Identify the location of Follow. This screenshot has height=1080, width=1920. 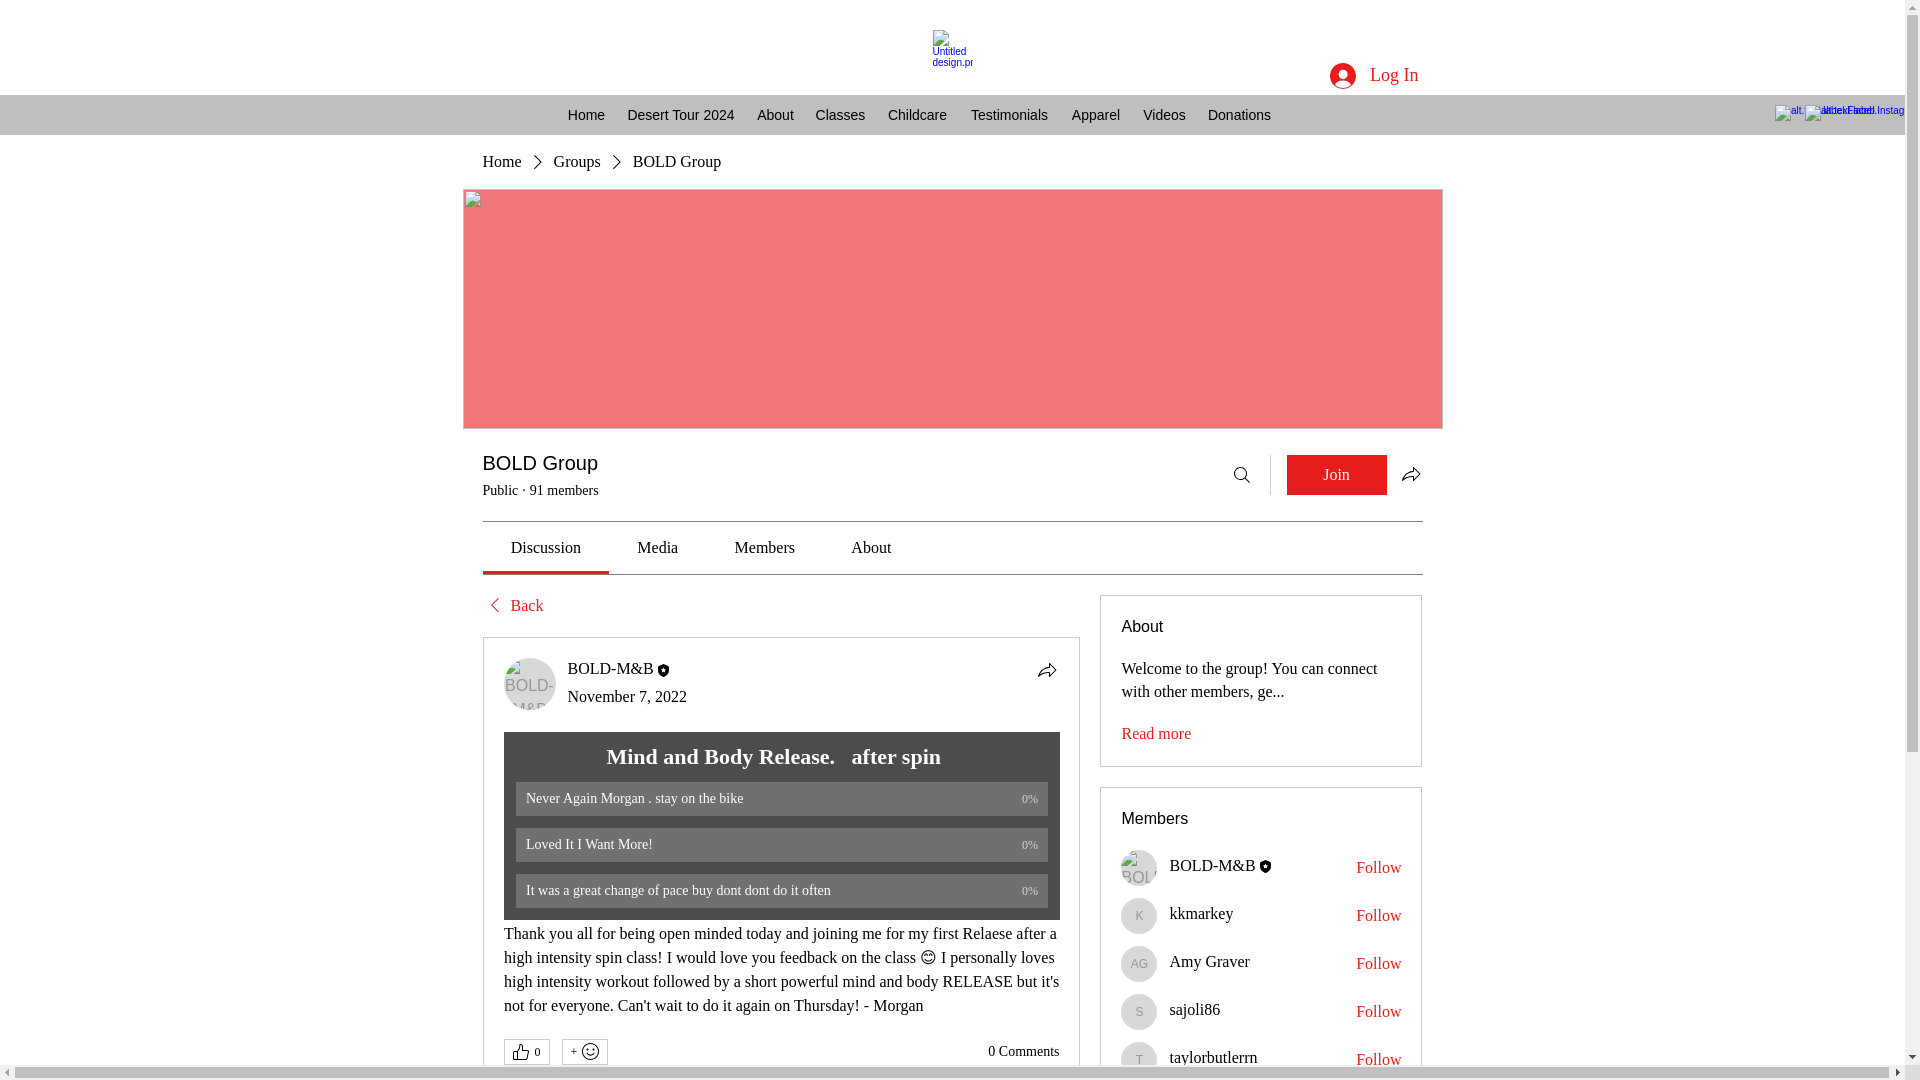
(1378, 964).